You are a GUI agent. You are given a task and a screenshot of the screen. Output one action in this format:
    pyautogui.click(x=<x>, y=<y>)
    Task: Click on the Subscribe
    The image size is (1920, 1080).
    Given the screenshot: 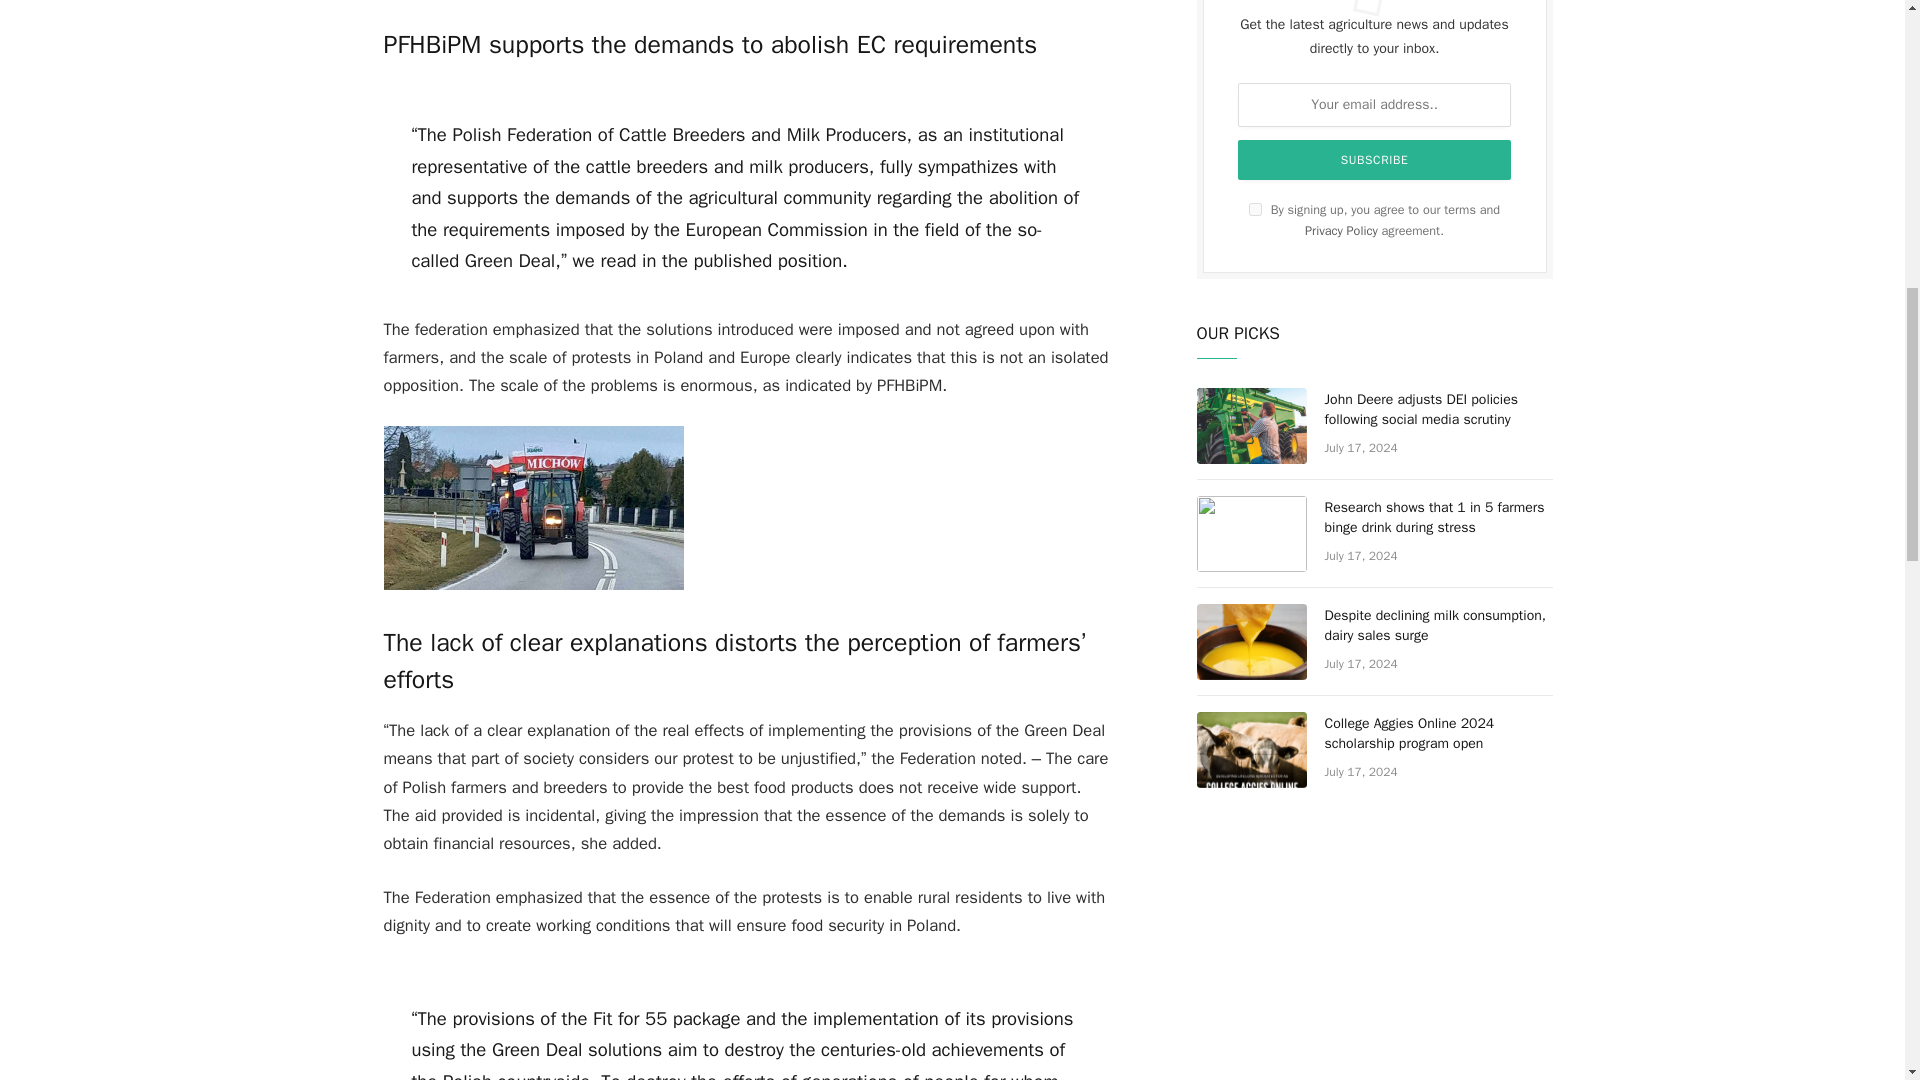 What is the action you would take?
    pyautogui.click(x=1375, y=160)
    